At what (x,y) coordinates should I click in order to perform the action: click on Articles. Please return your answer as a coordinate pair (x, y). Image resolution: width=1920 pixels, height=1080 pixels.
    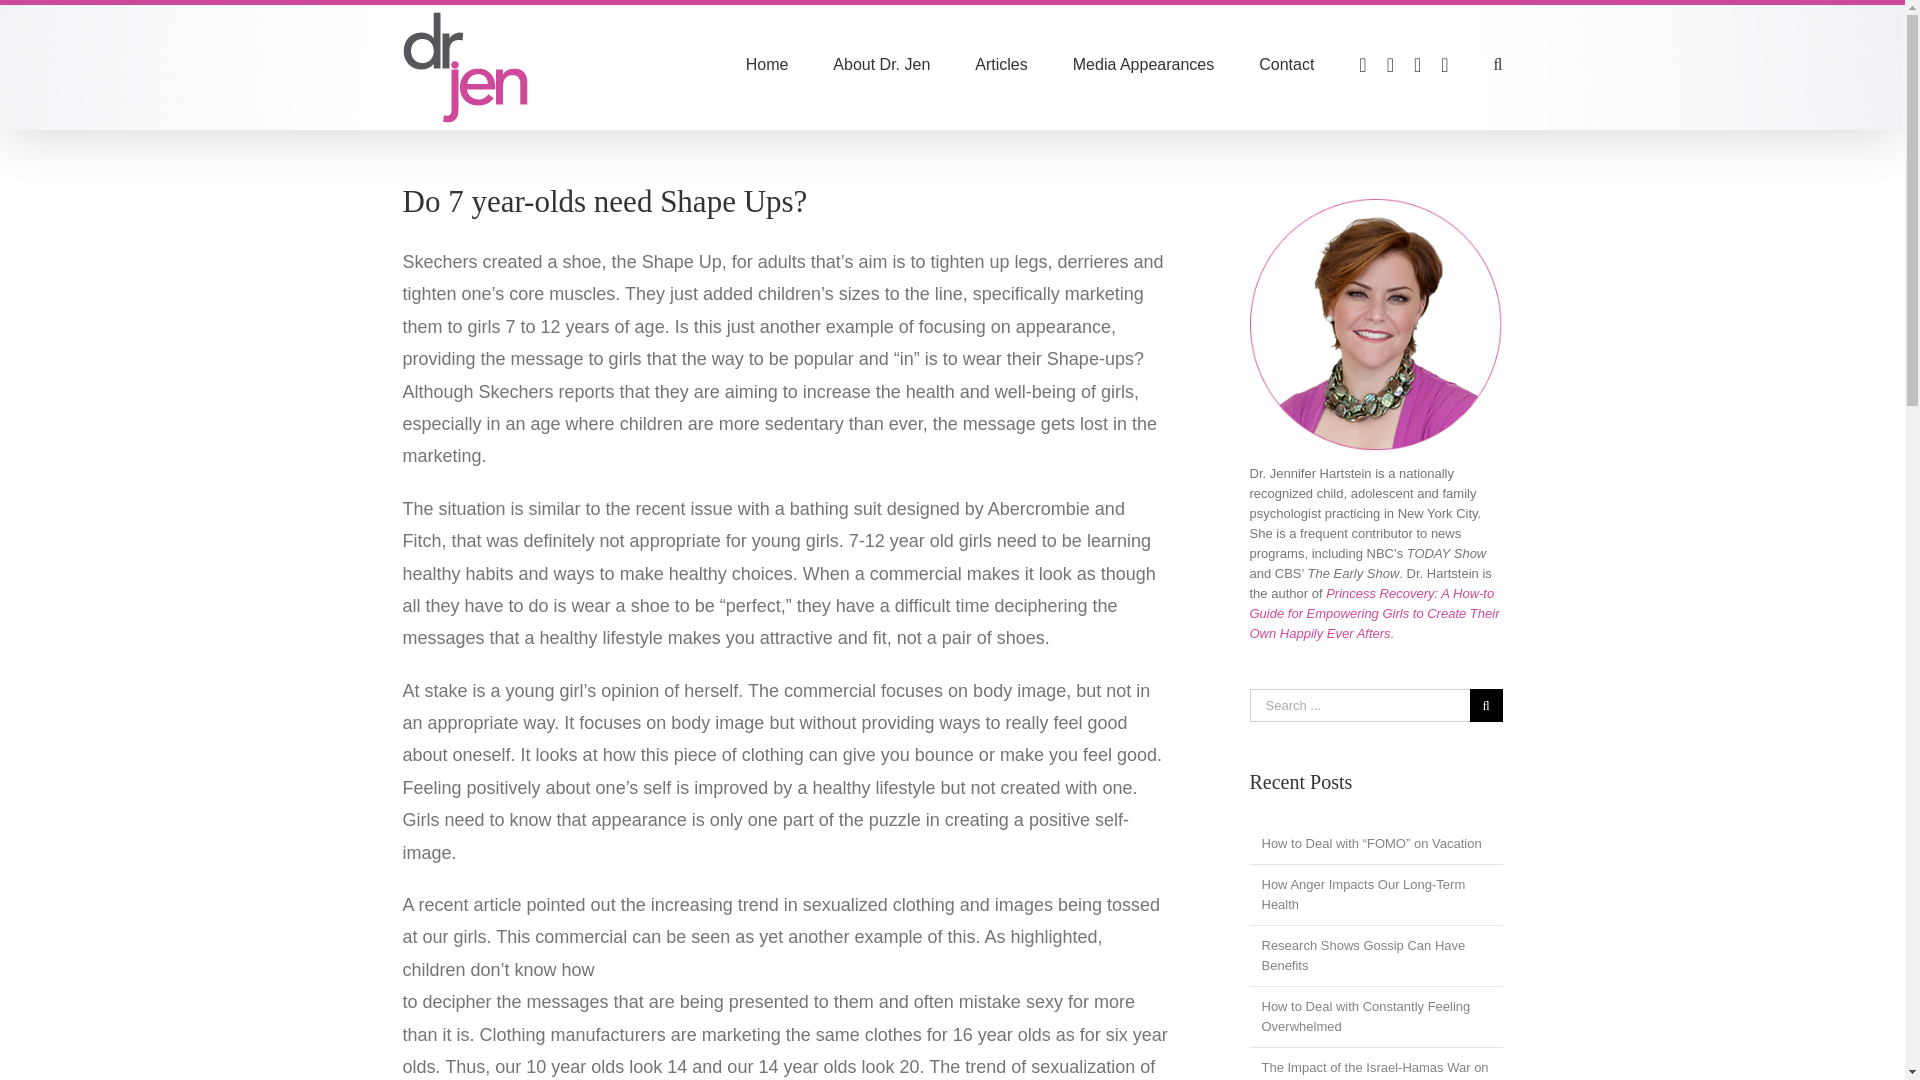
    Looking at the image, I should click on (1001, 65).